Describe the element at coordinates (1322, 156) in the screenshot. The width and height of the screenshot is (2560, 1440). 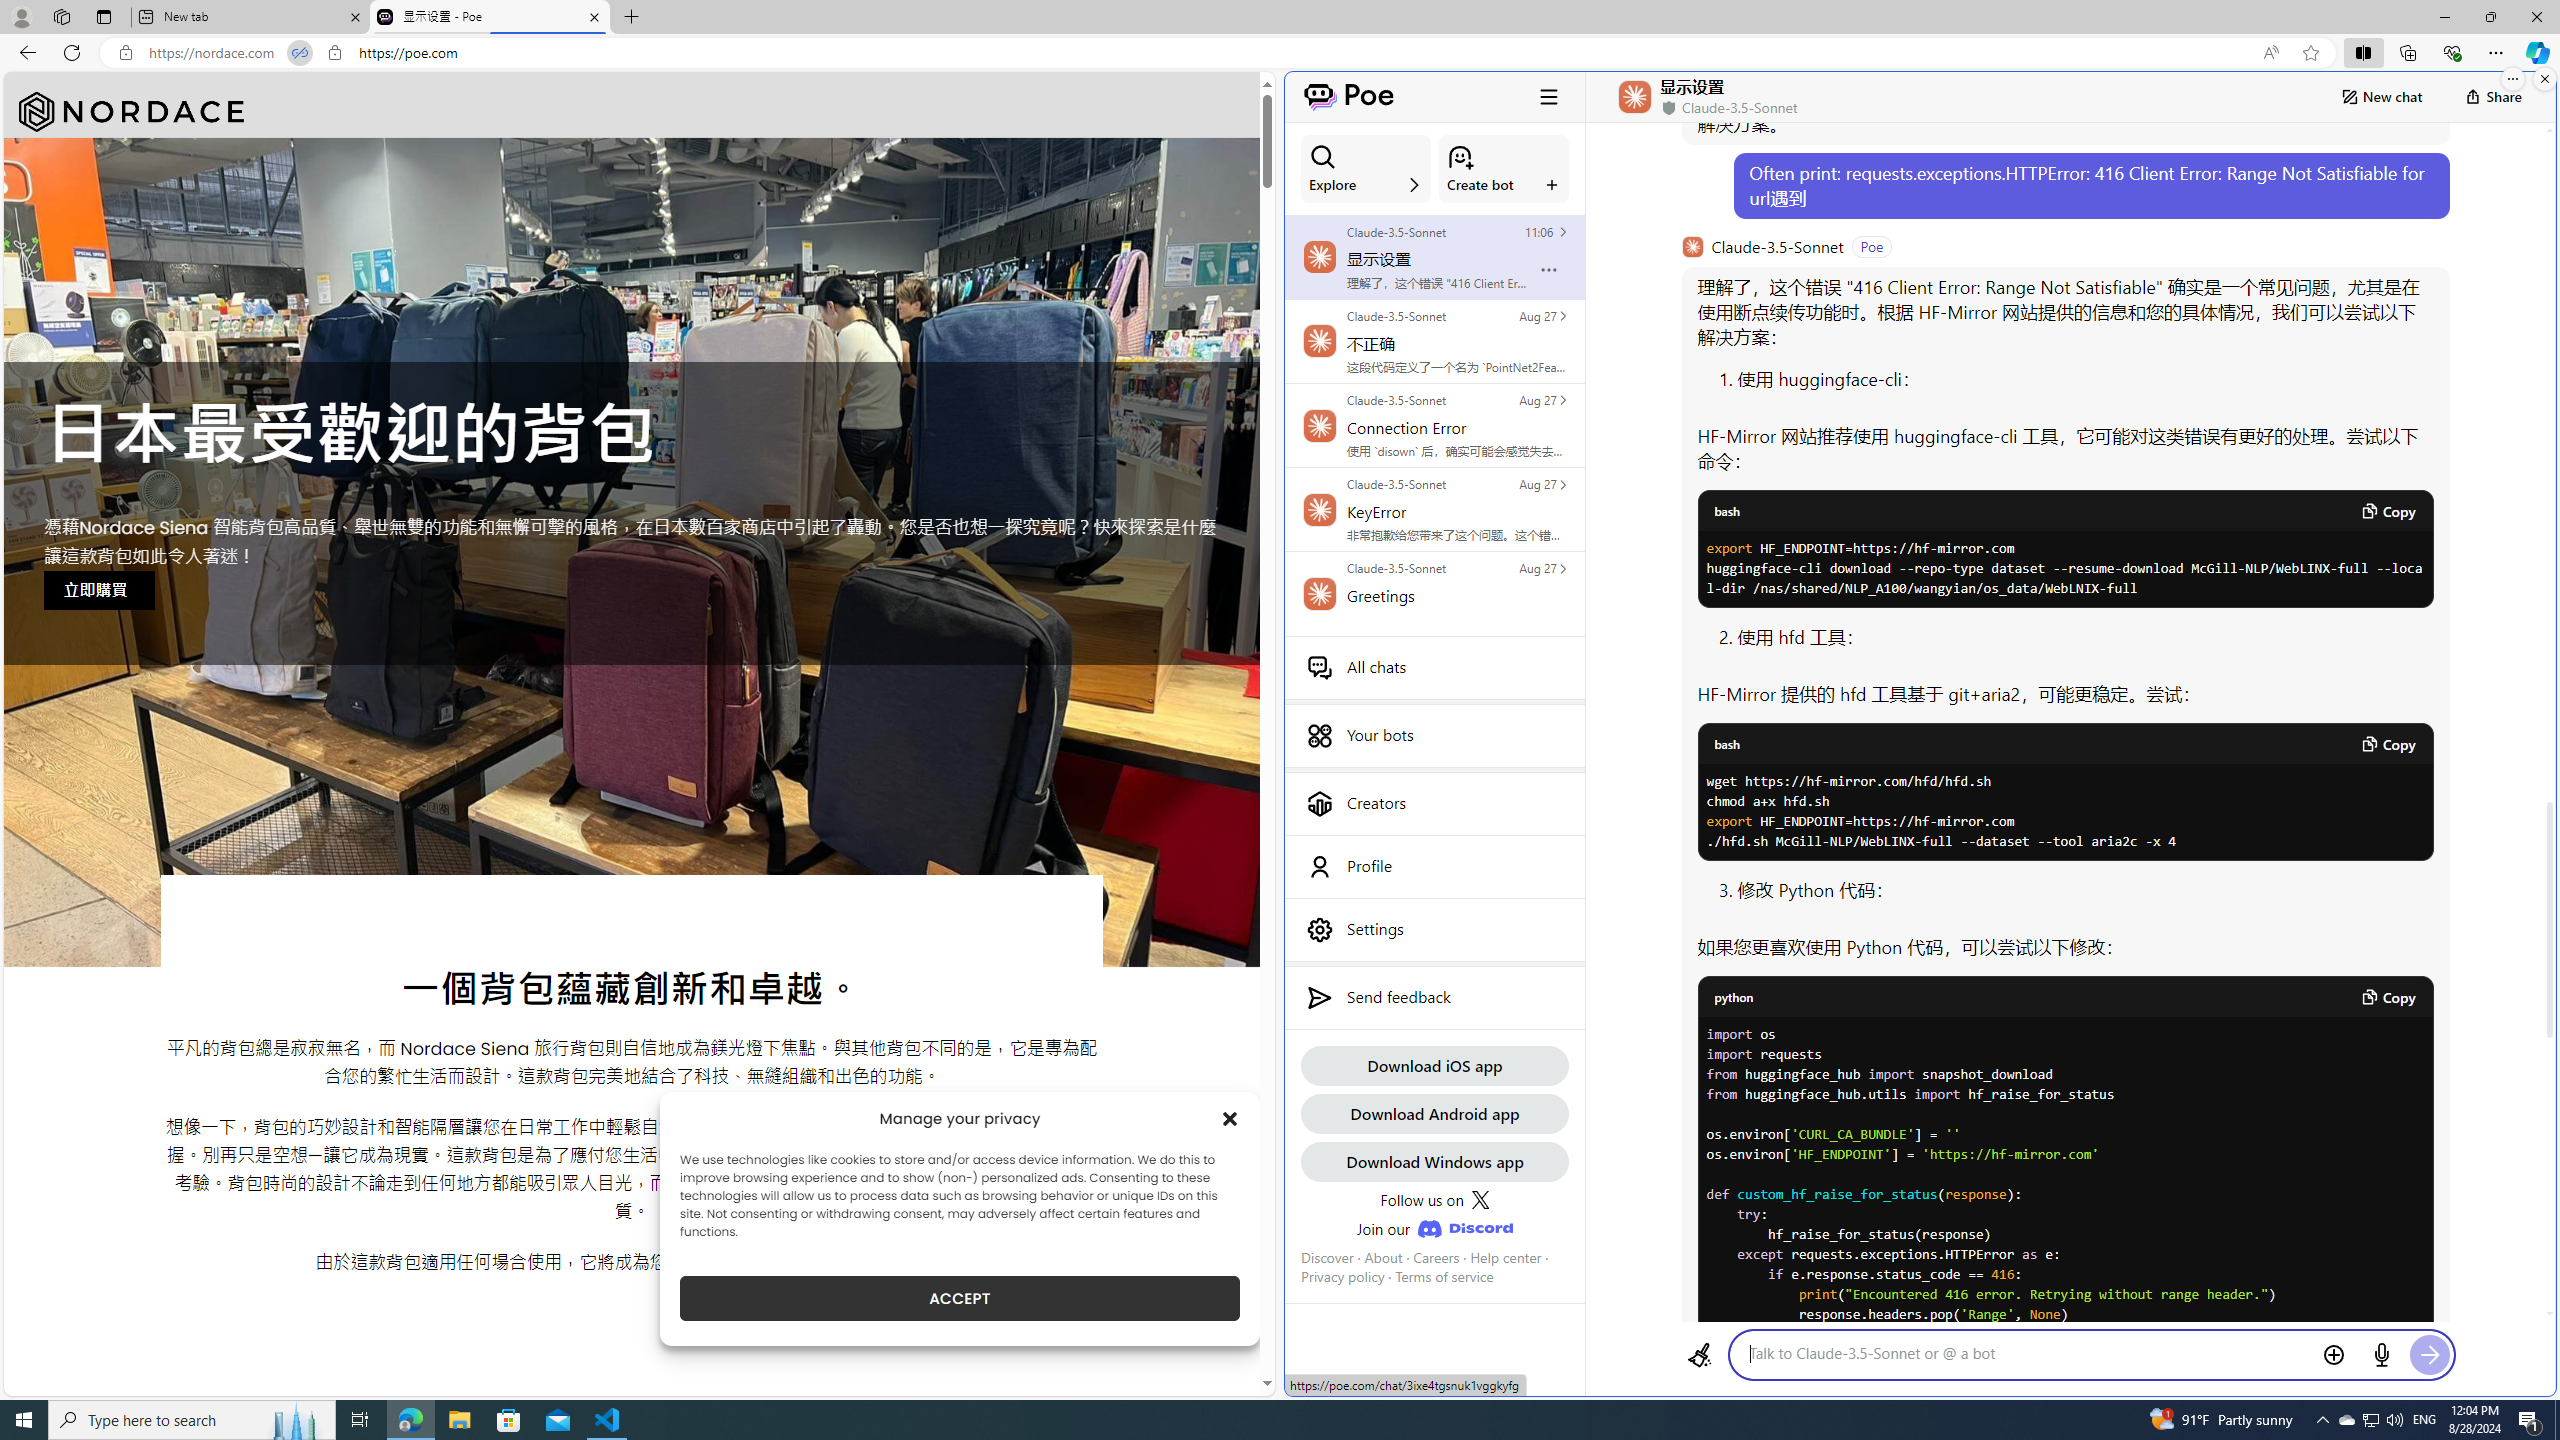
I see `Class: ManageBotsCardSection_searchIcon__laGLi` at that location.